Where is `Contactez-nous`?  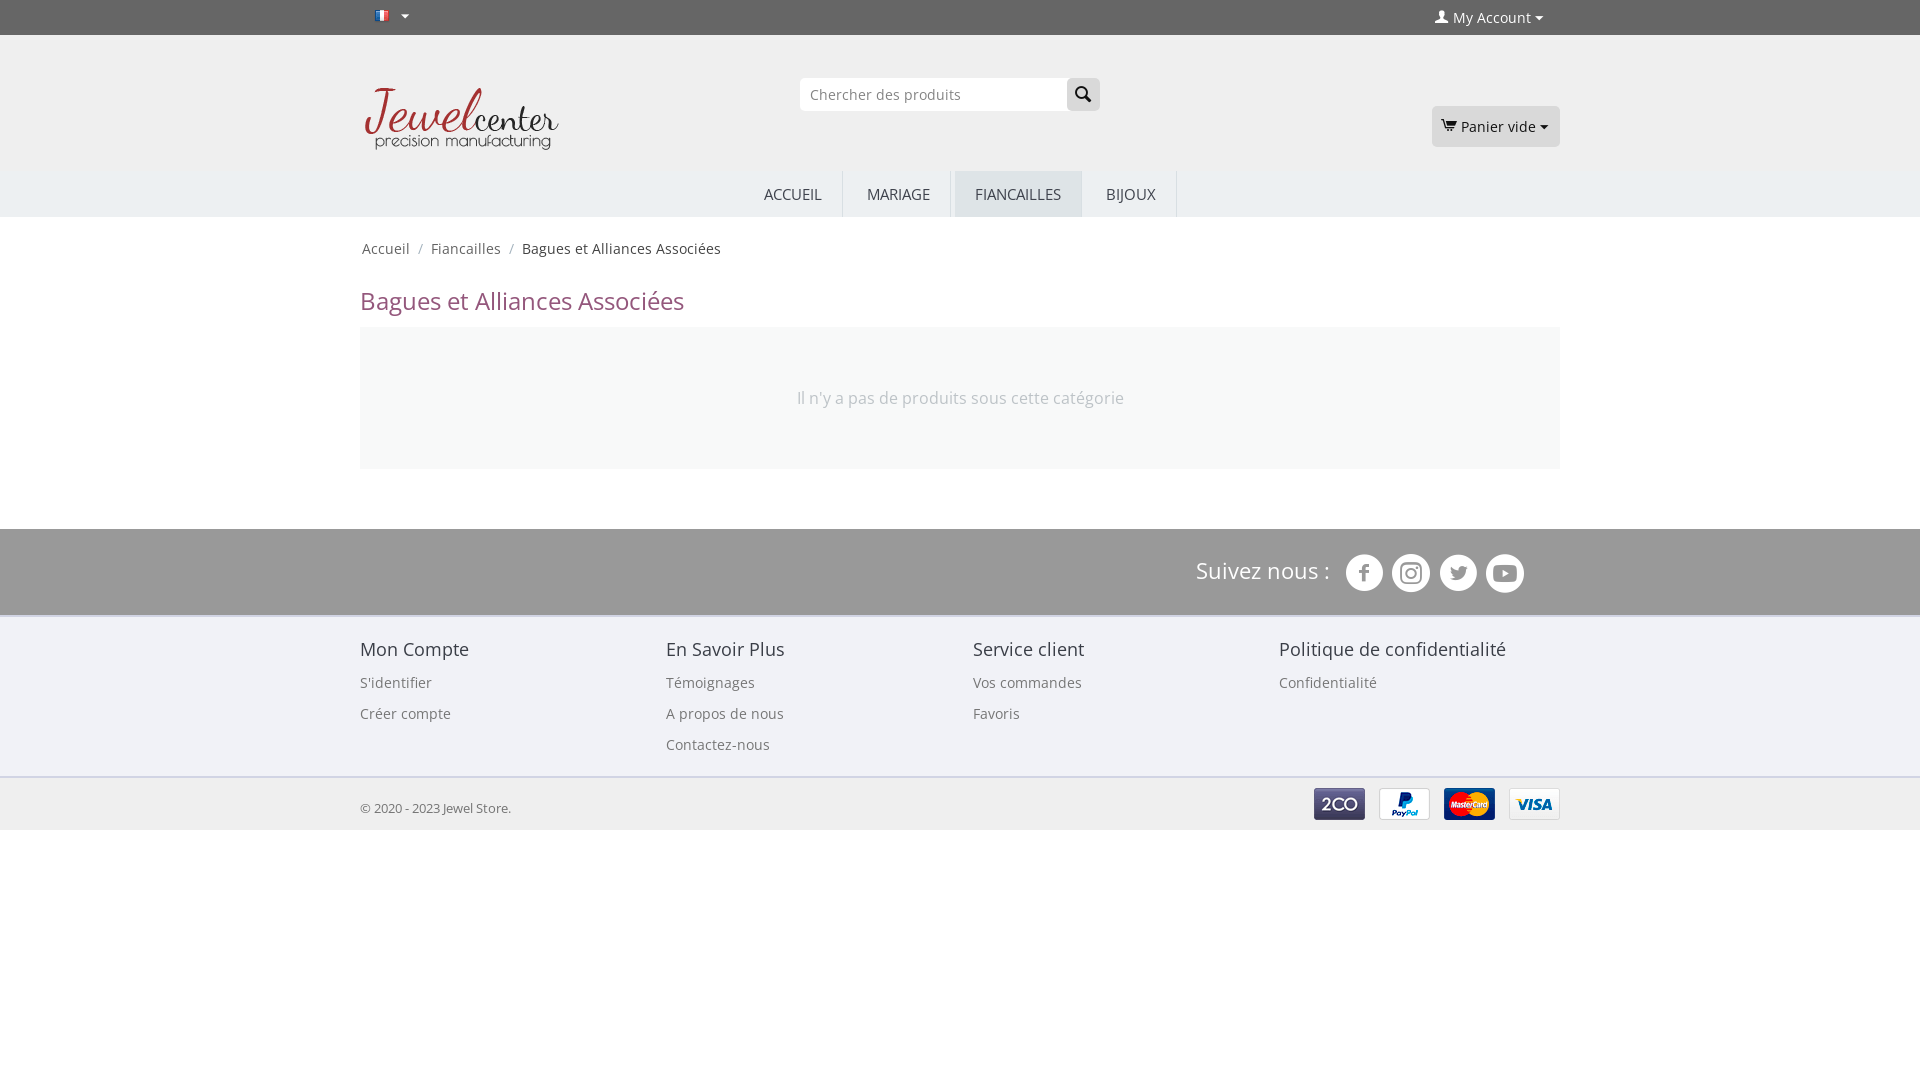 Contactez-nous is located at coordinates (718, 744).